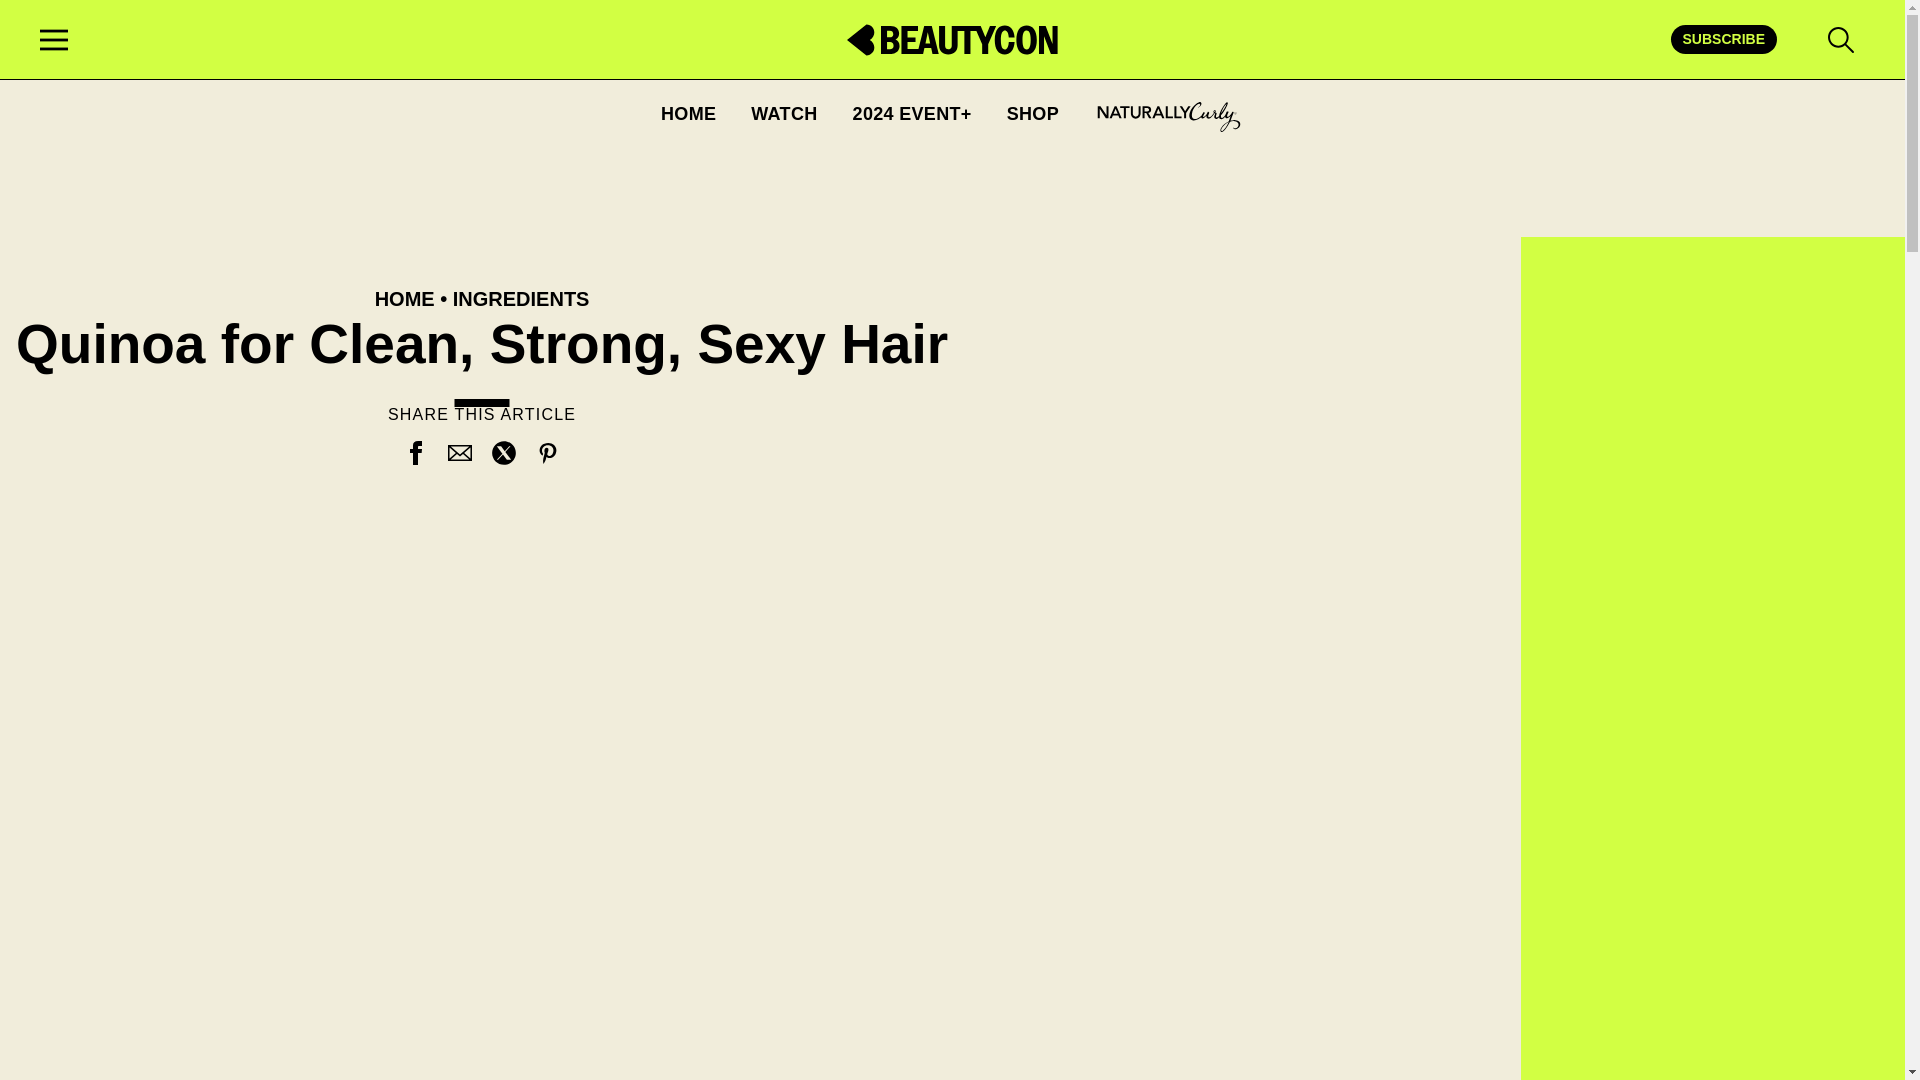  What do you see at coordinates (688, 112) in the screenshot?
I see `HOME` at bounding box center [688, 112].